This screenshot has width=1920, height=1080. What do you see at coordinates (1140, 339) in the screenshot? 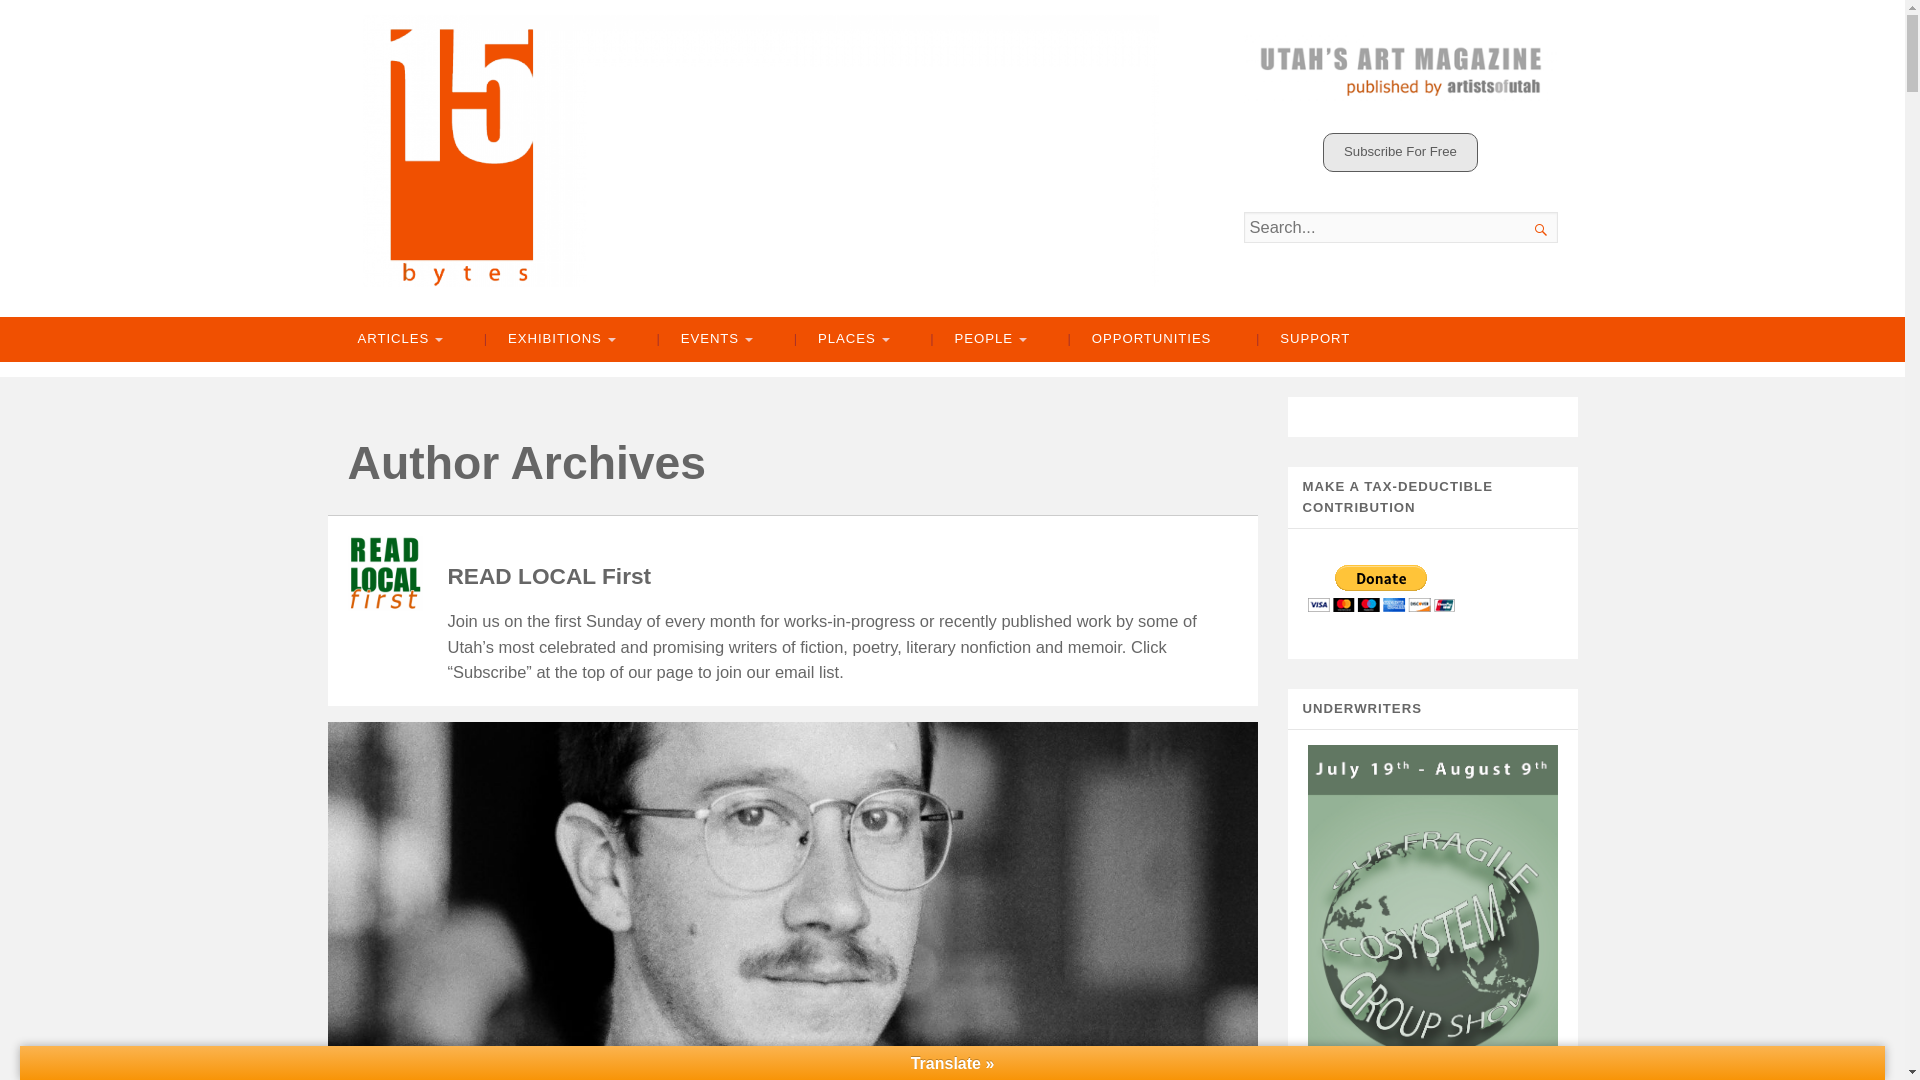
I see `OPPORTUNITIES` at bounding box center [1140, 339].